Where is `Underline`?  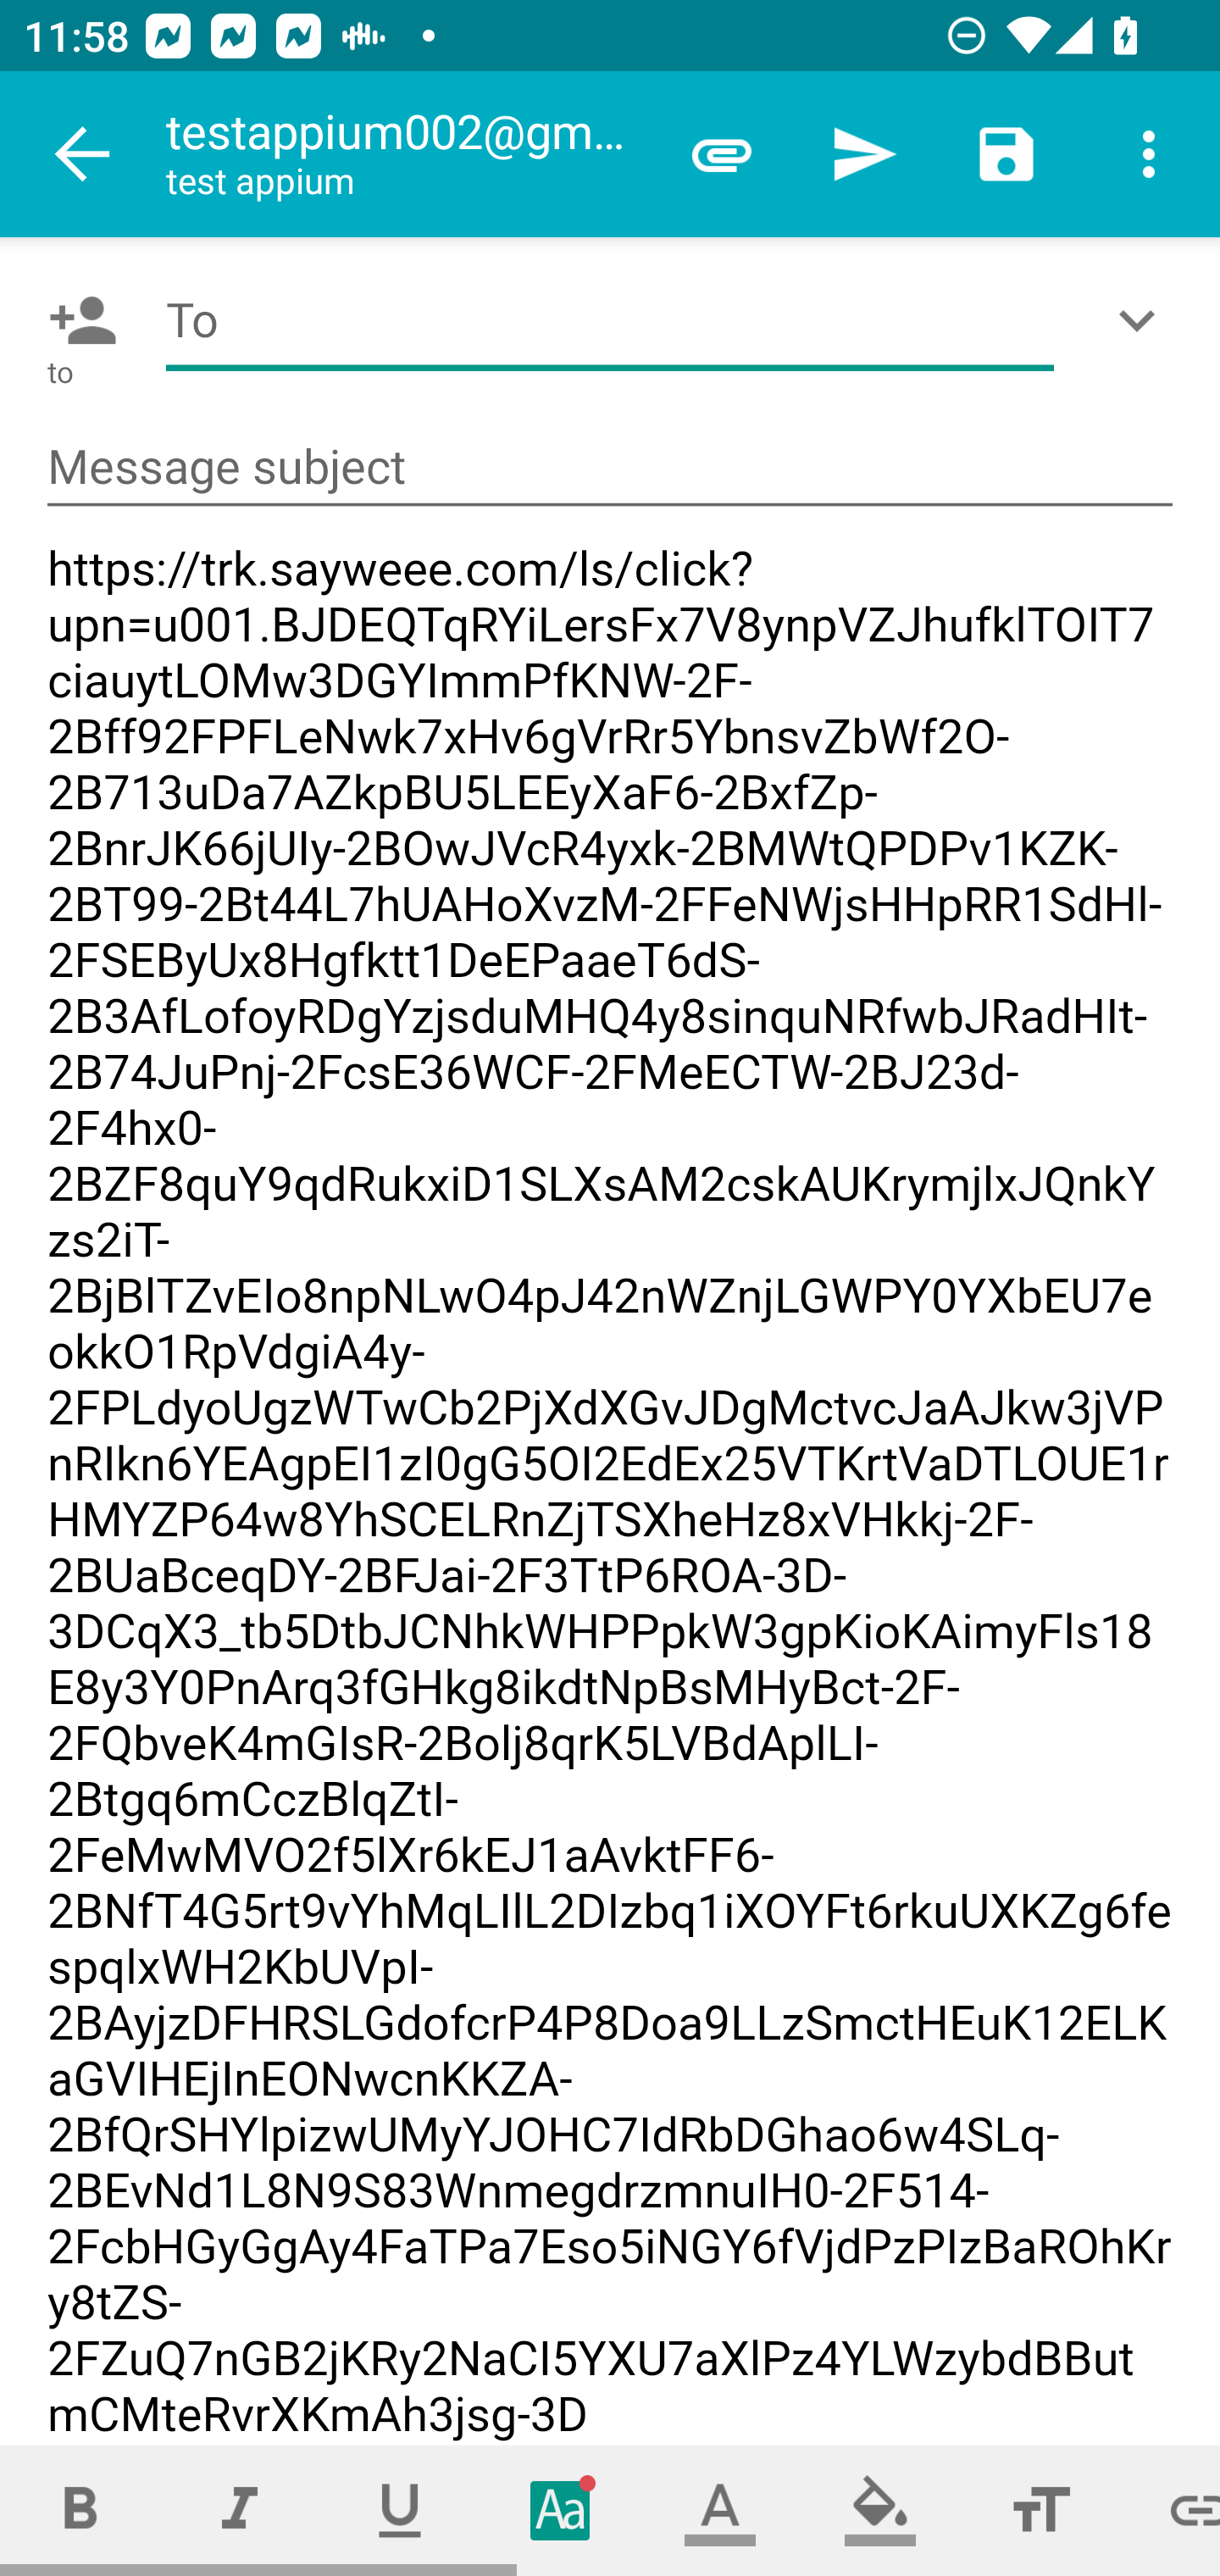 Underline is located at coordinates (400, 2510).